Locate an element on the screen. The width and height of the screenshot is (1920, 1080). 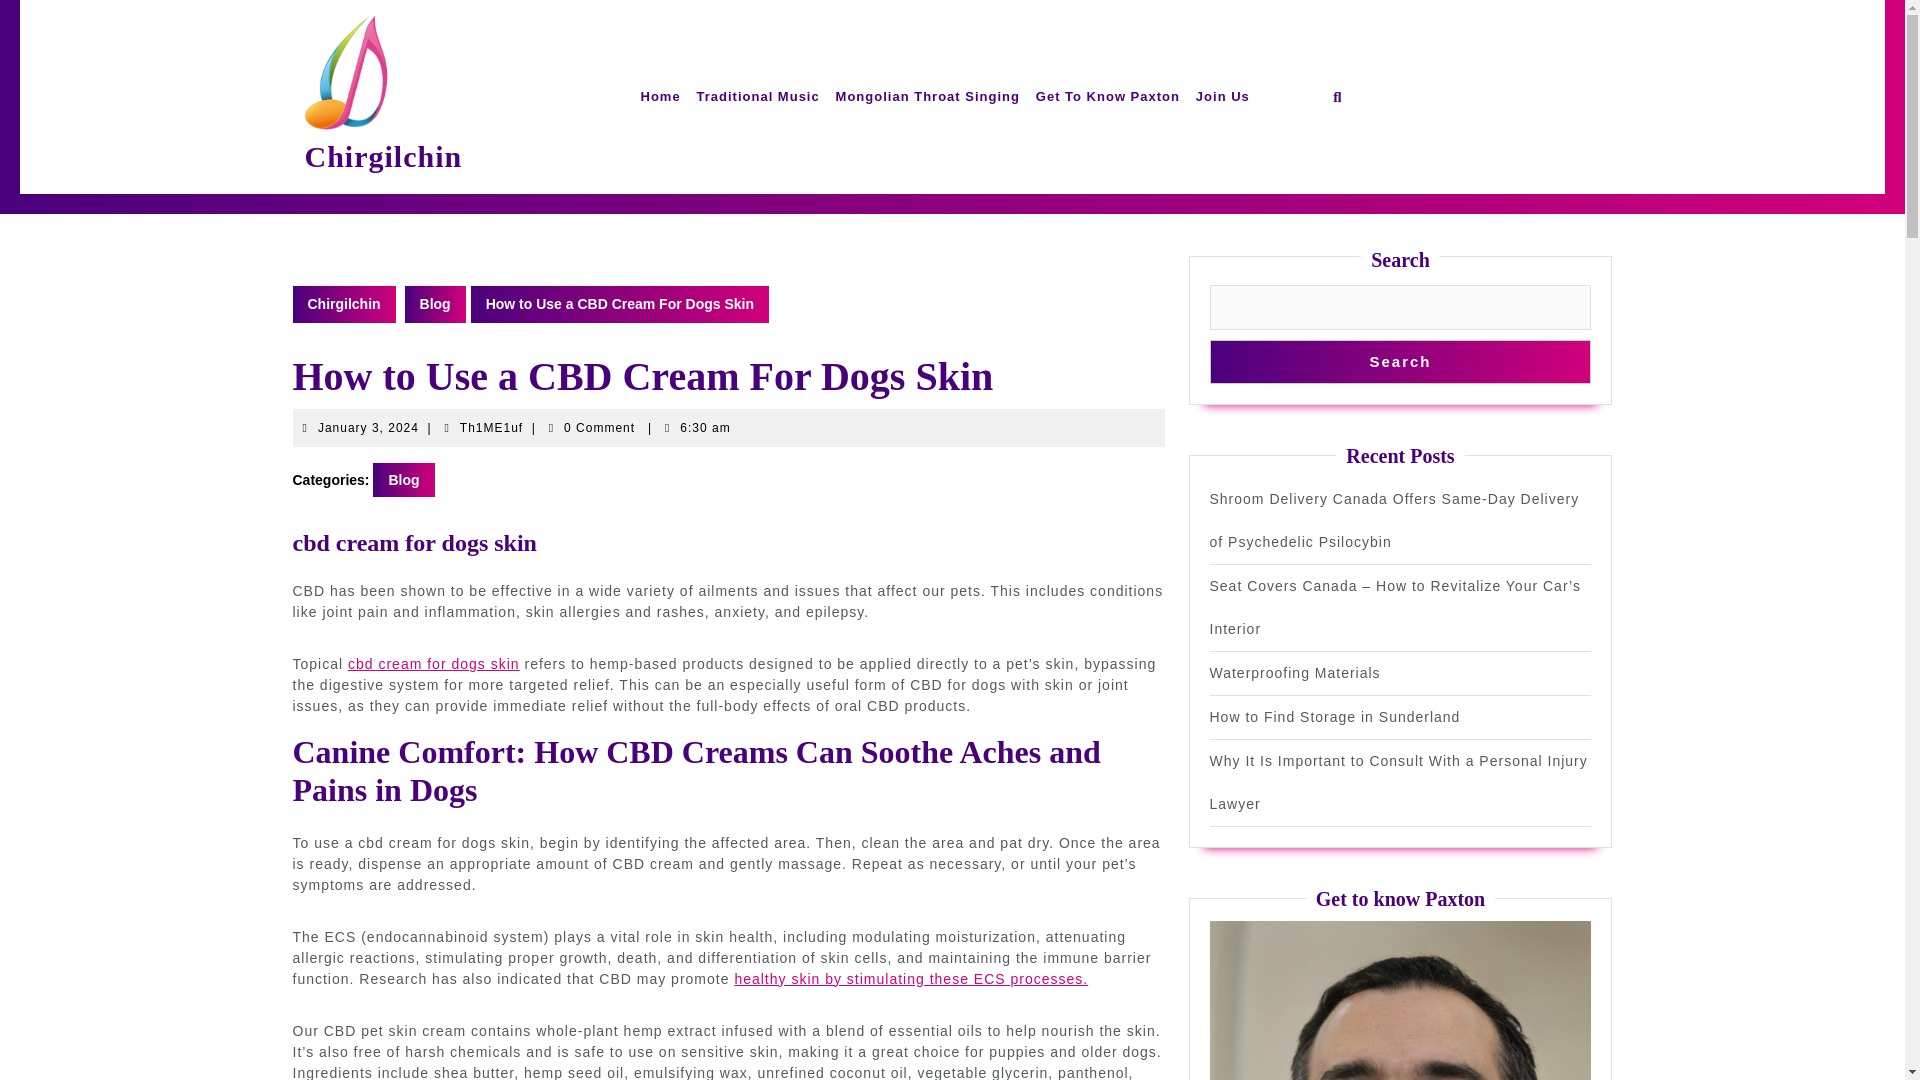
Get To Know Paxton is located at coordinates (491, 428).